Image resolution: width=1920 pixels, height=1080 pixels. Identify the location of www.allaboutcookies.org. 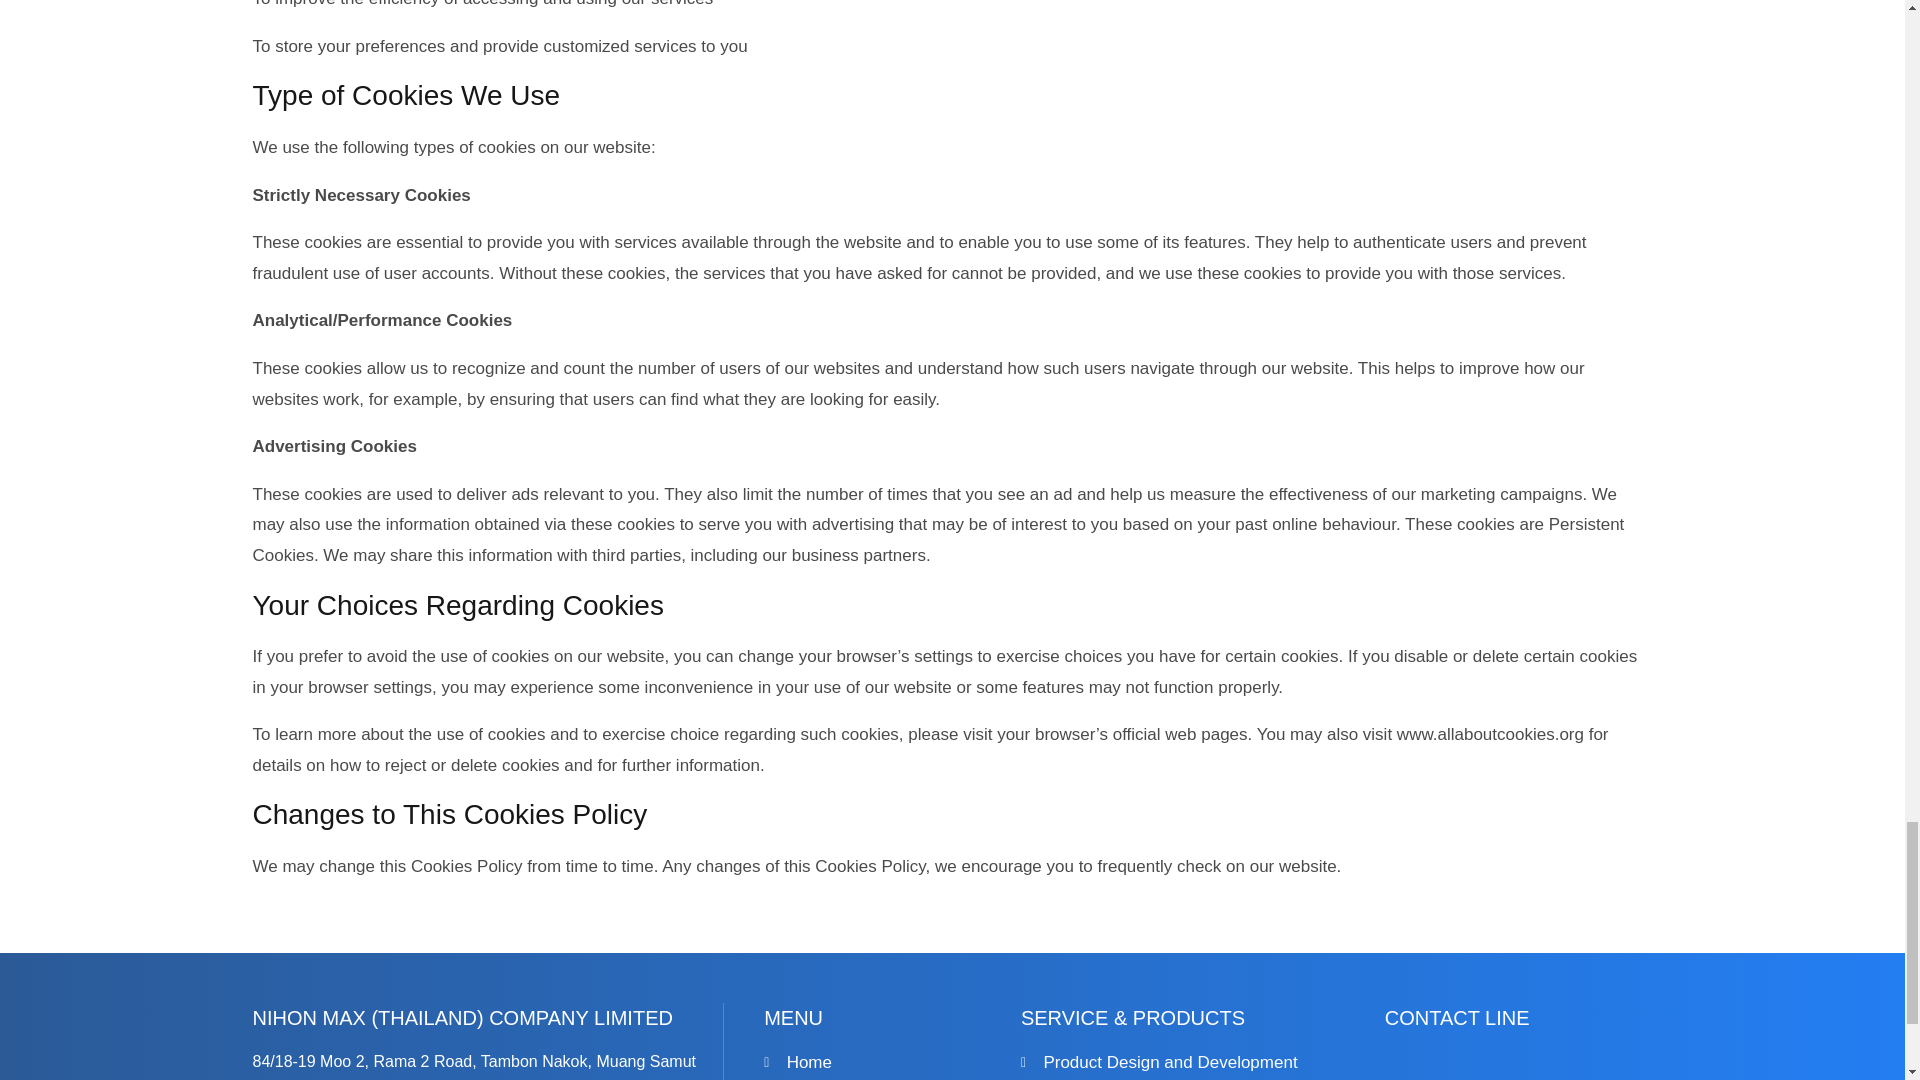
(1490, 734).